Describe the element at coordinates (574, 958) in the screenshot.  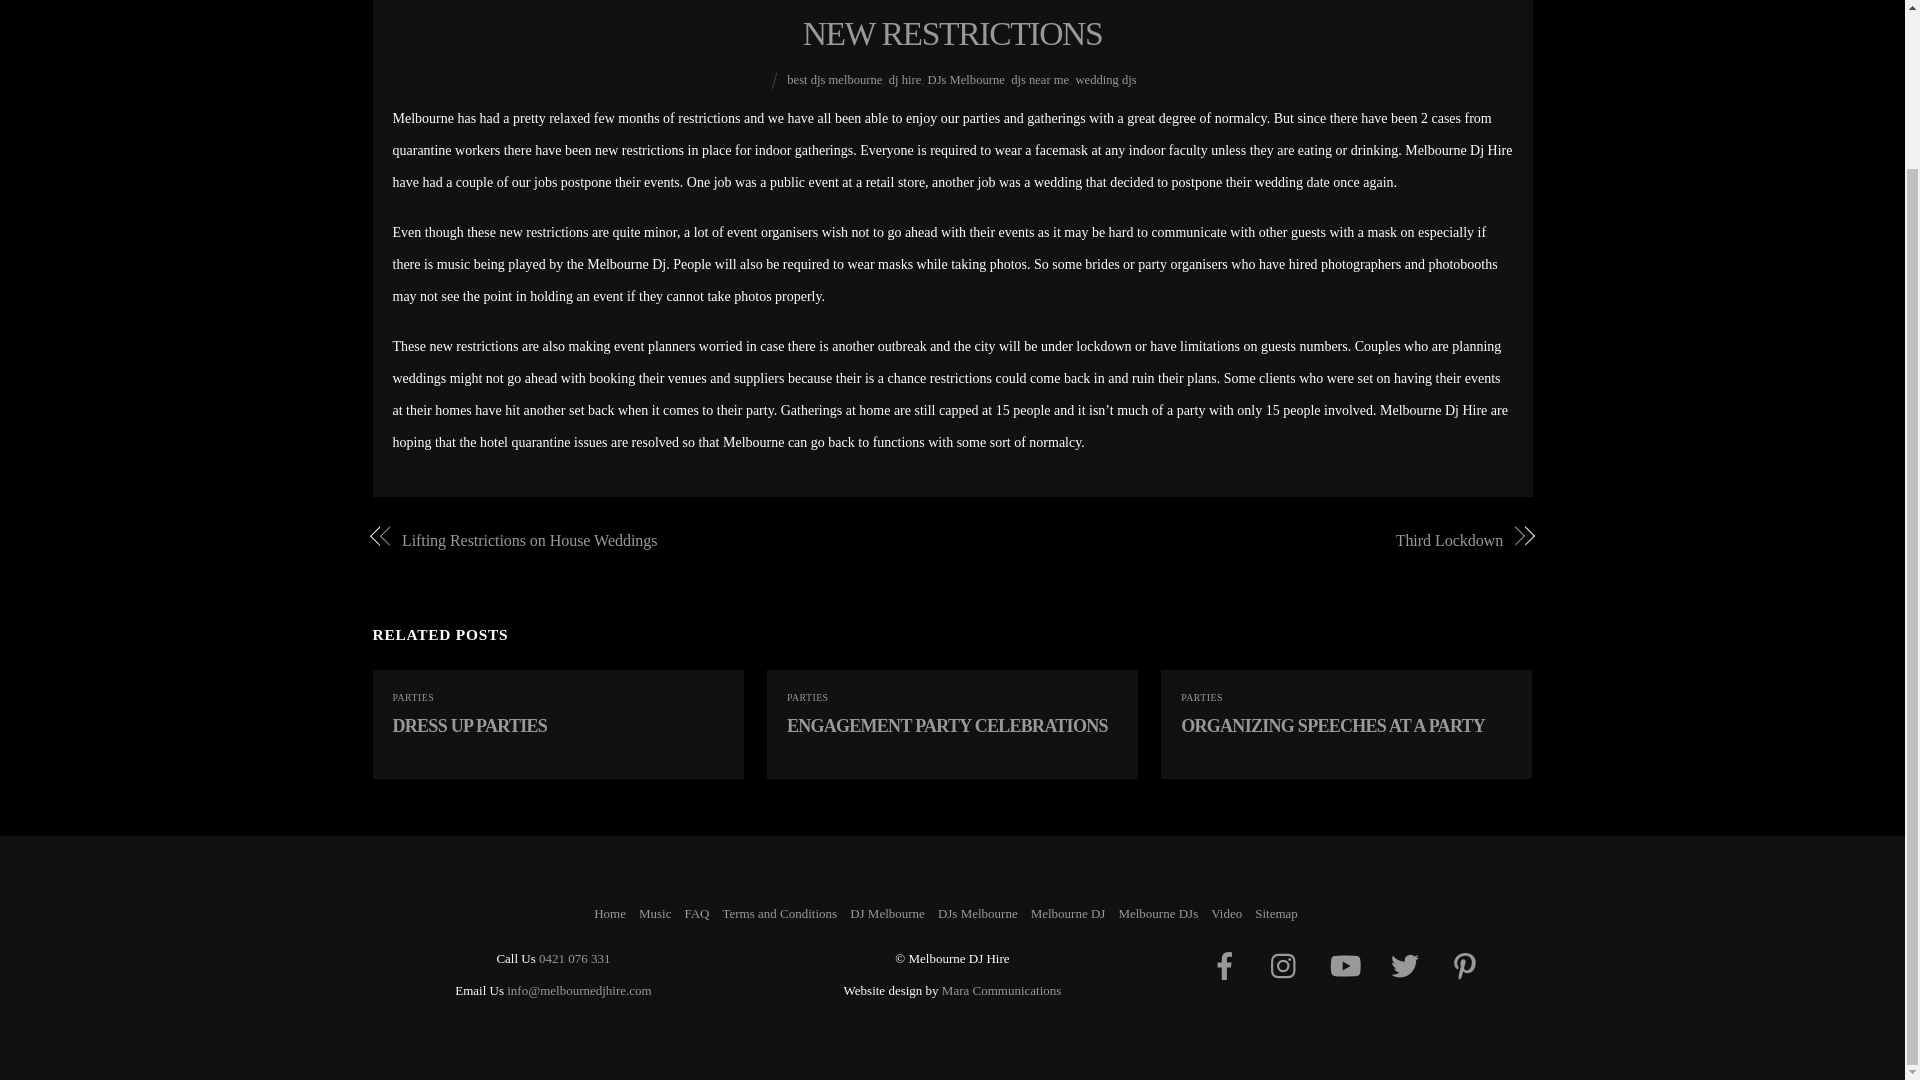
I see `0421 076 331` at that location.